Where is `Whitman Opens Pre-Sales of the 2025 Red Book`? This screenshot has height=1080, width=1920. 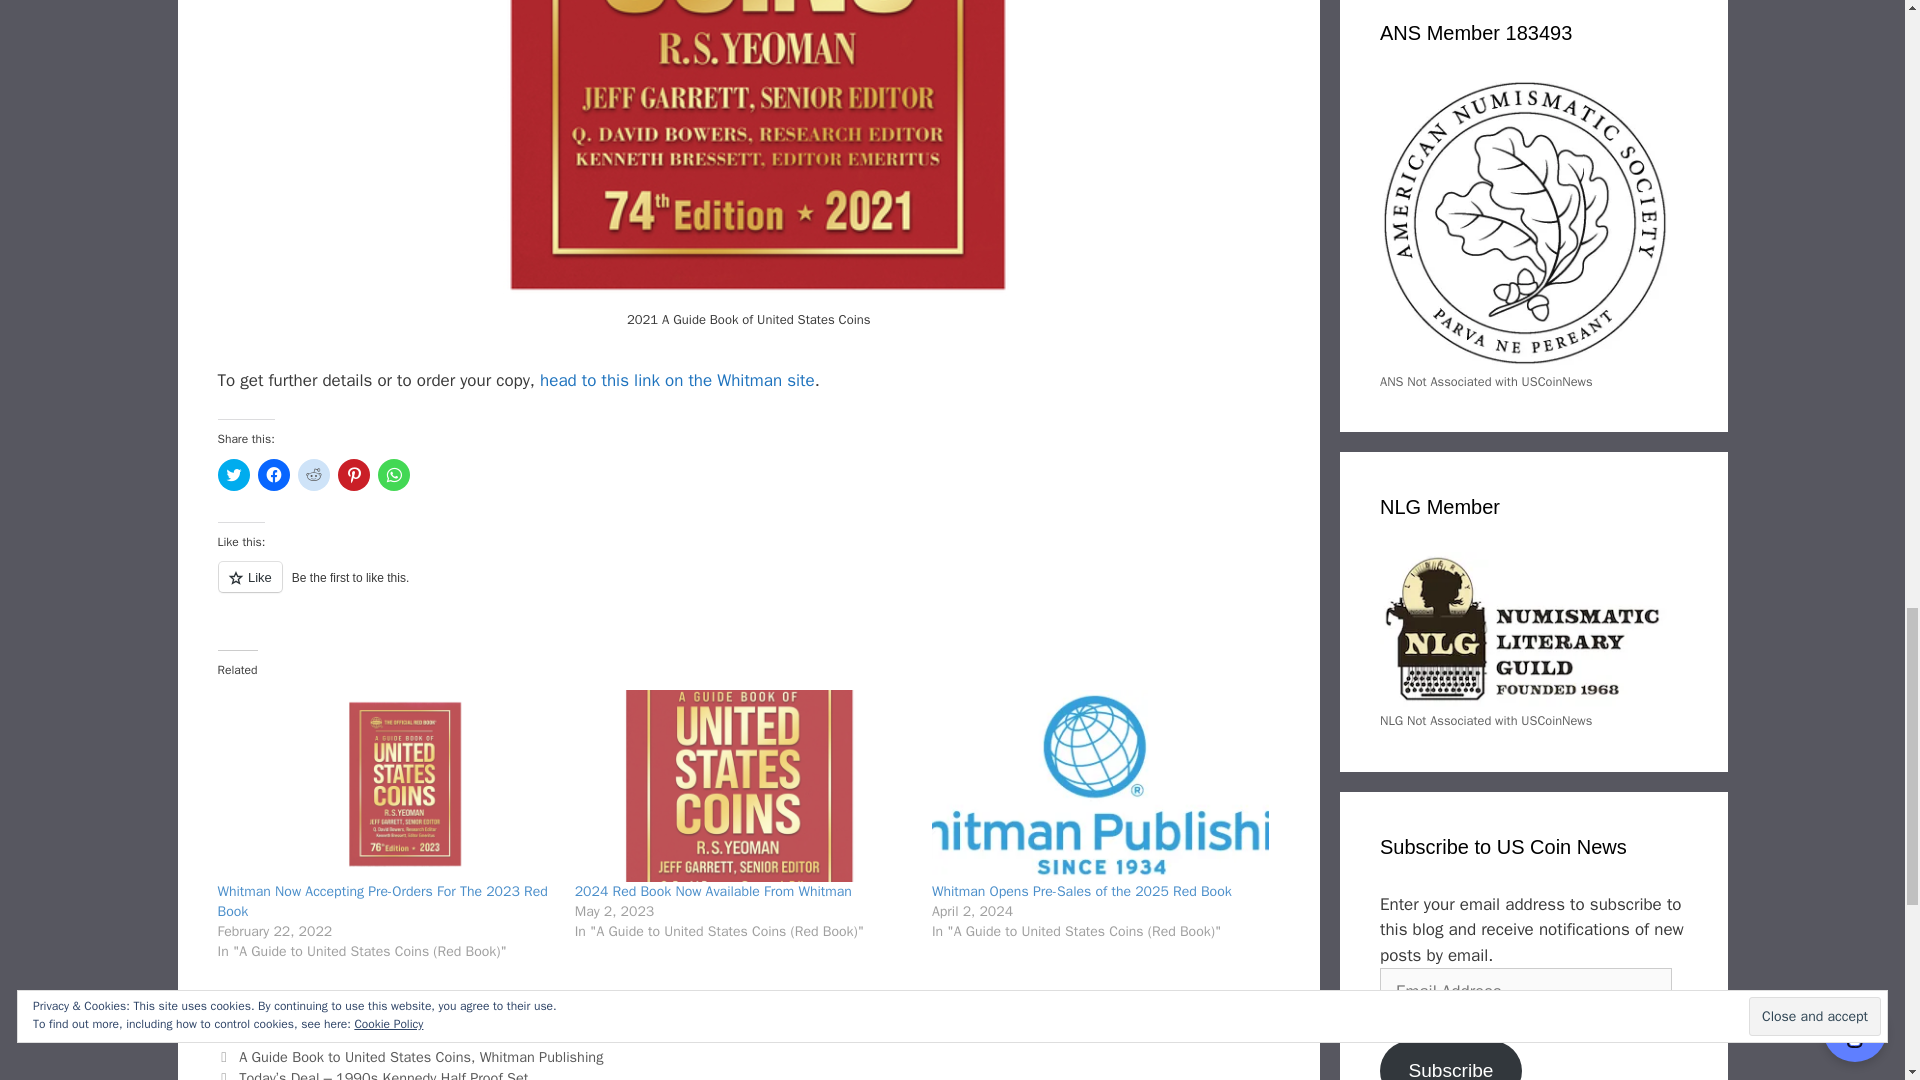
Whitman Opens Pre-Sales of the 2025 Red Book is located at coordinates (1100, 786).